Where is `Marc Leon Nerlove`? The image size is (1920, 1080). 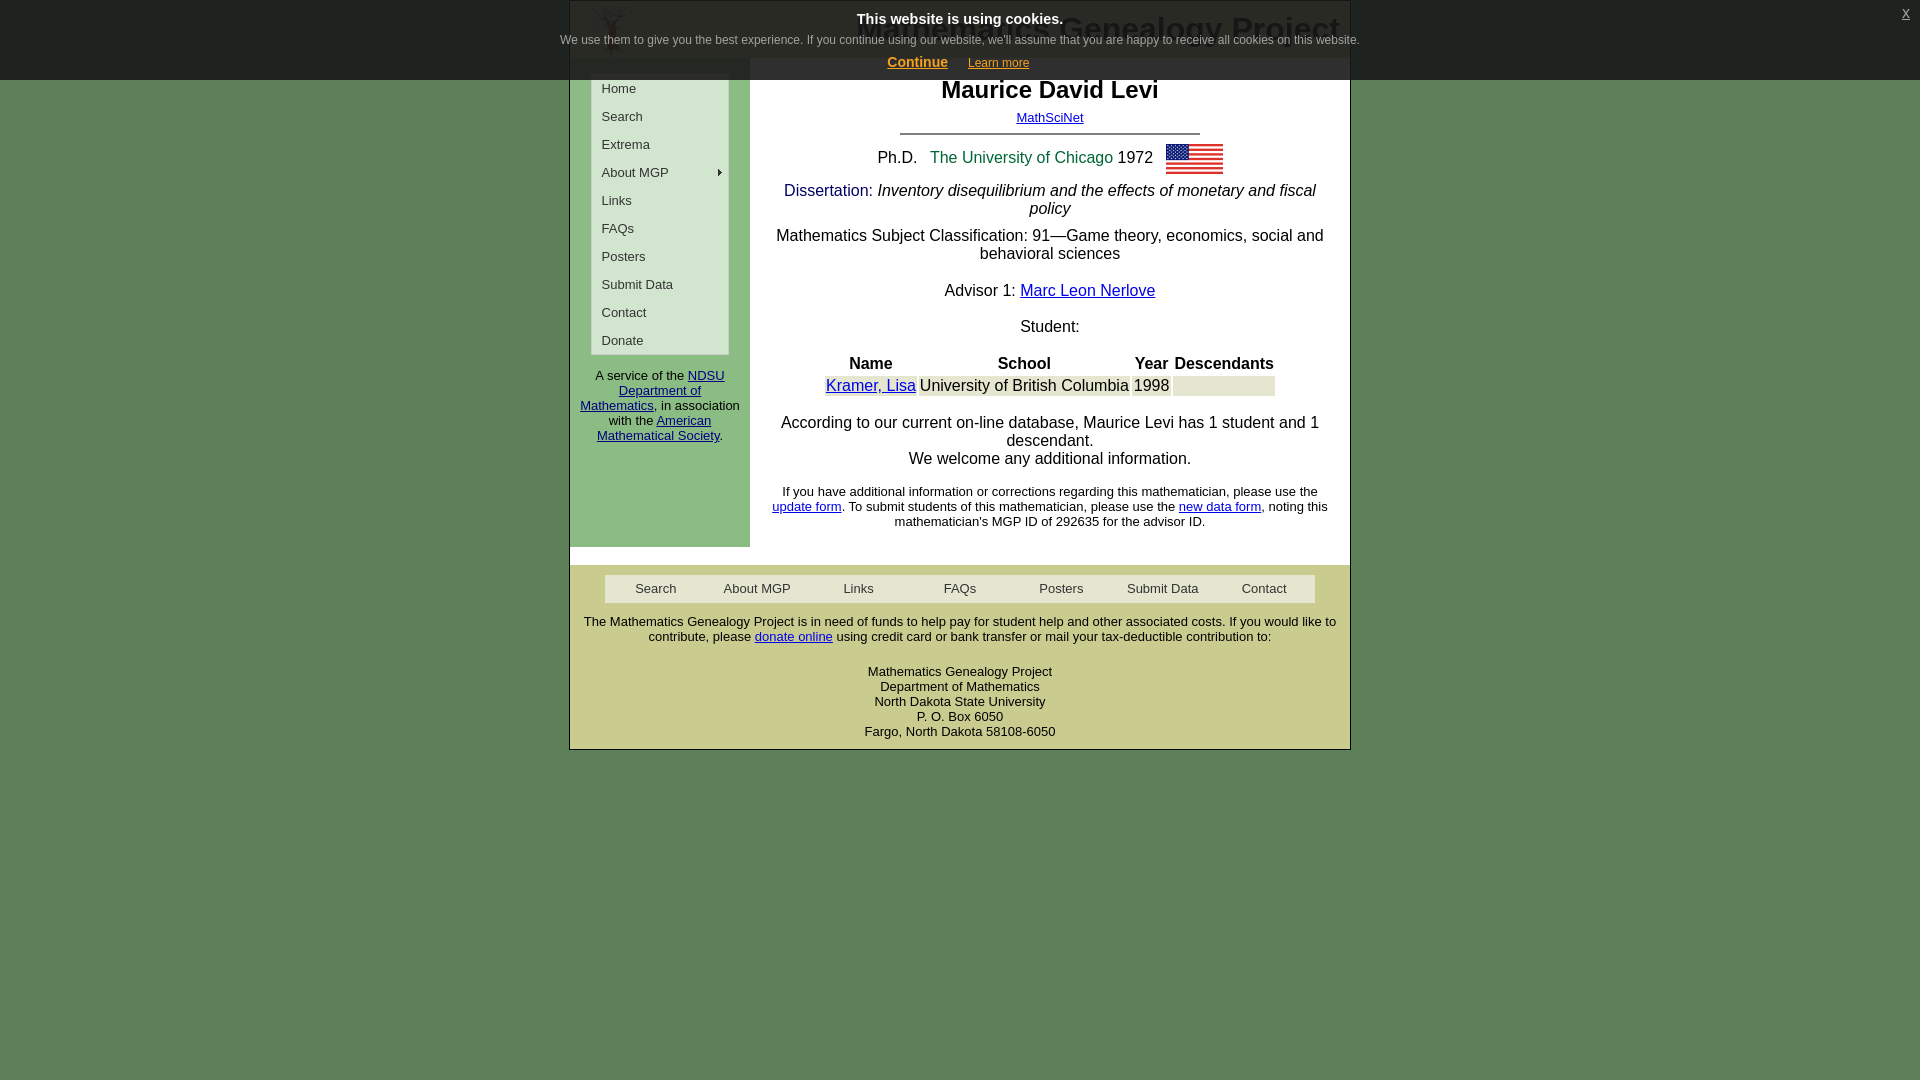
Marc Leon Nerlove is located at coordinates (1087, 290).